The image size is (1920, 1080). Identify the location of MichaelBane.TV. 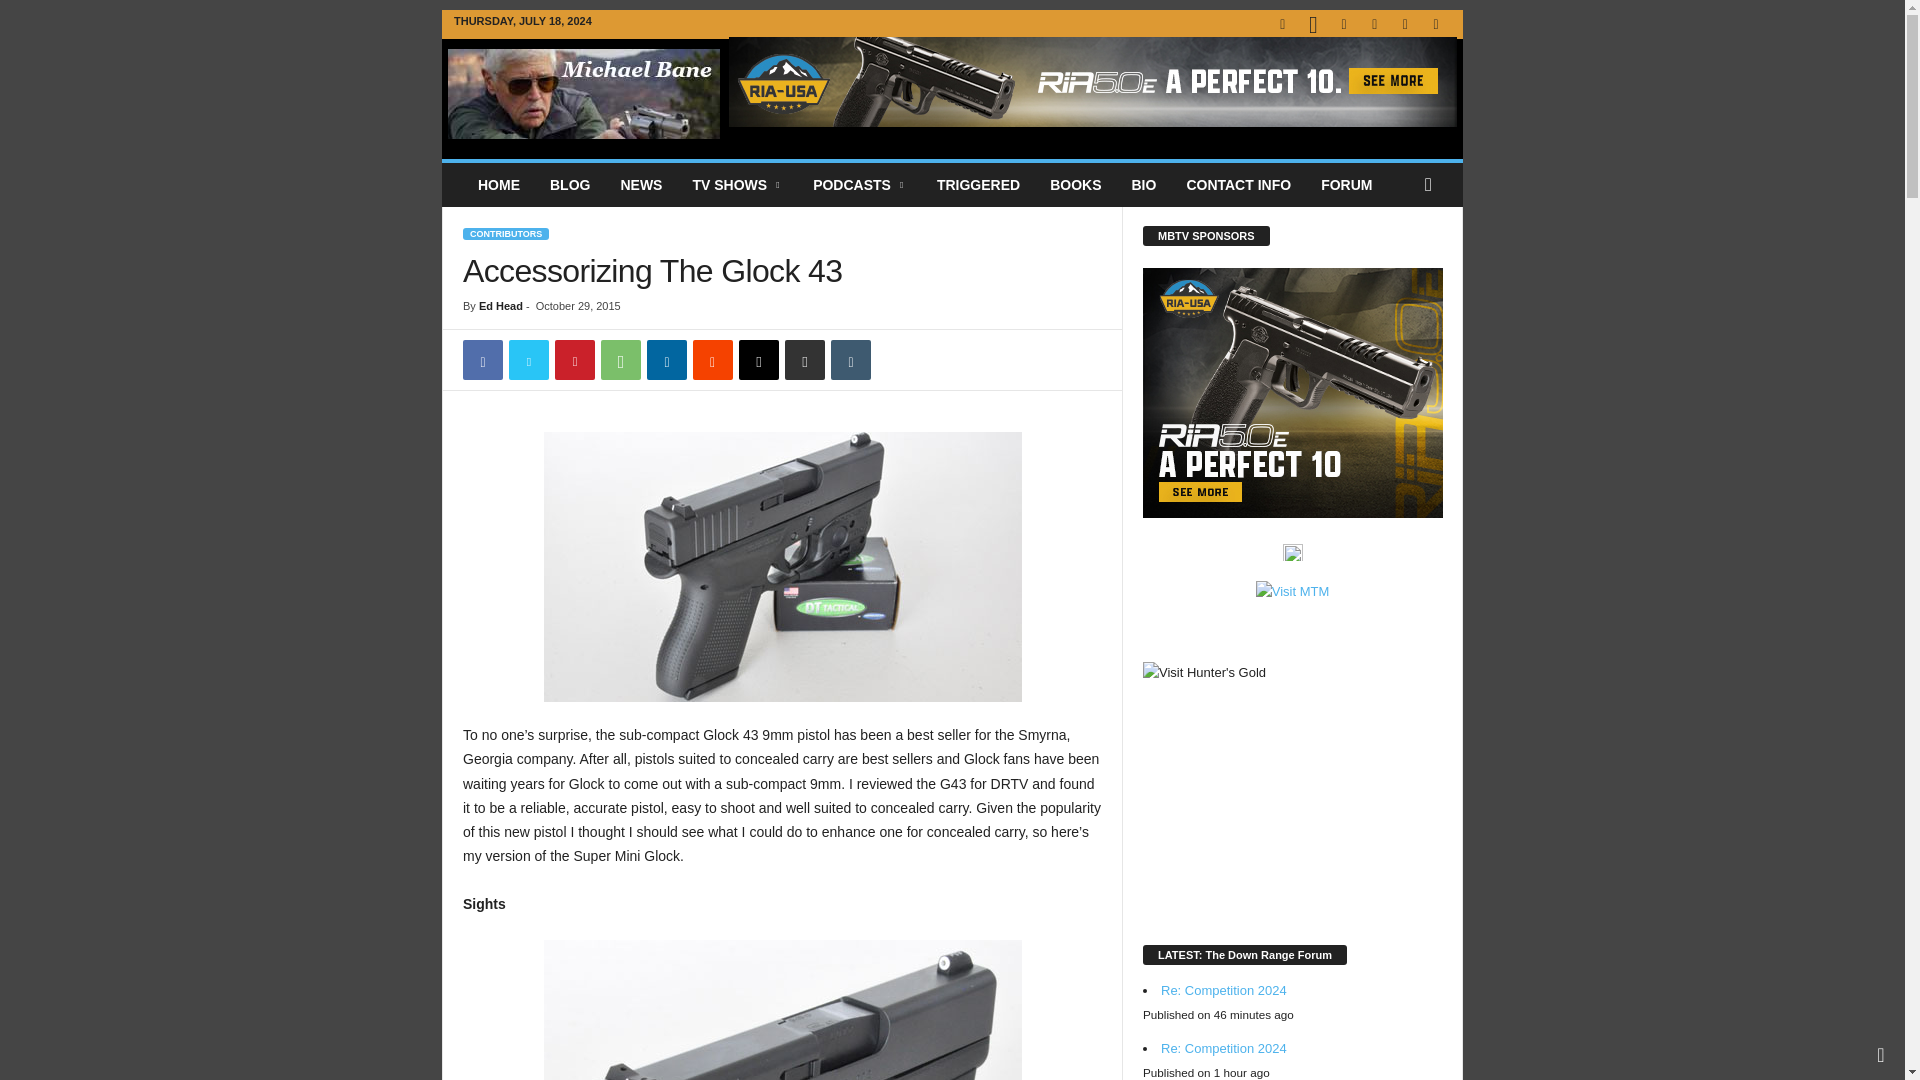
(584, 94).